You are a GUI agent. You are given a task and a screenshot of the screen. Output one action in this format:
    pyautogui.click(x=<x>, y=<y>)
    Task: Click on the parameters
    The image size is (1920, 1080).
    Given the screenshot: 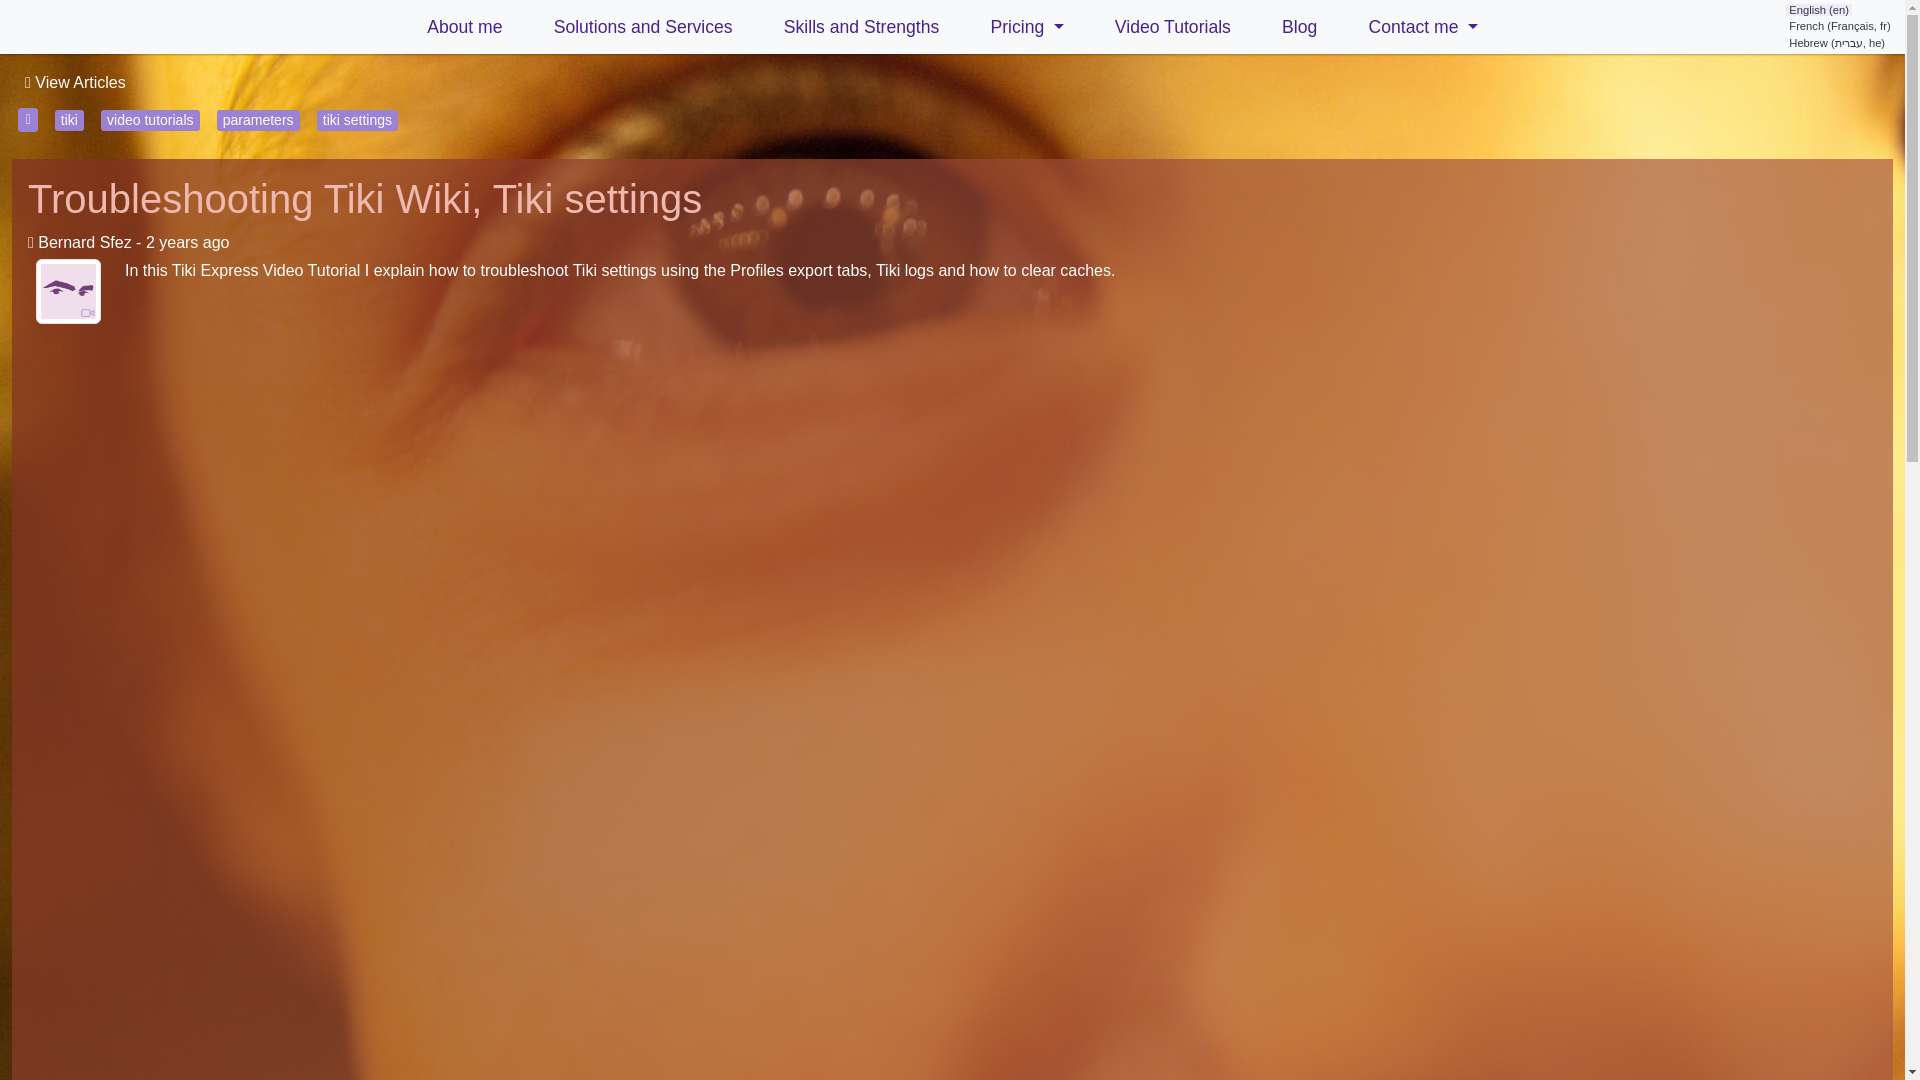 What is the action you would take?
    pyautogui.click(x=258, y=120)
    